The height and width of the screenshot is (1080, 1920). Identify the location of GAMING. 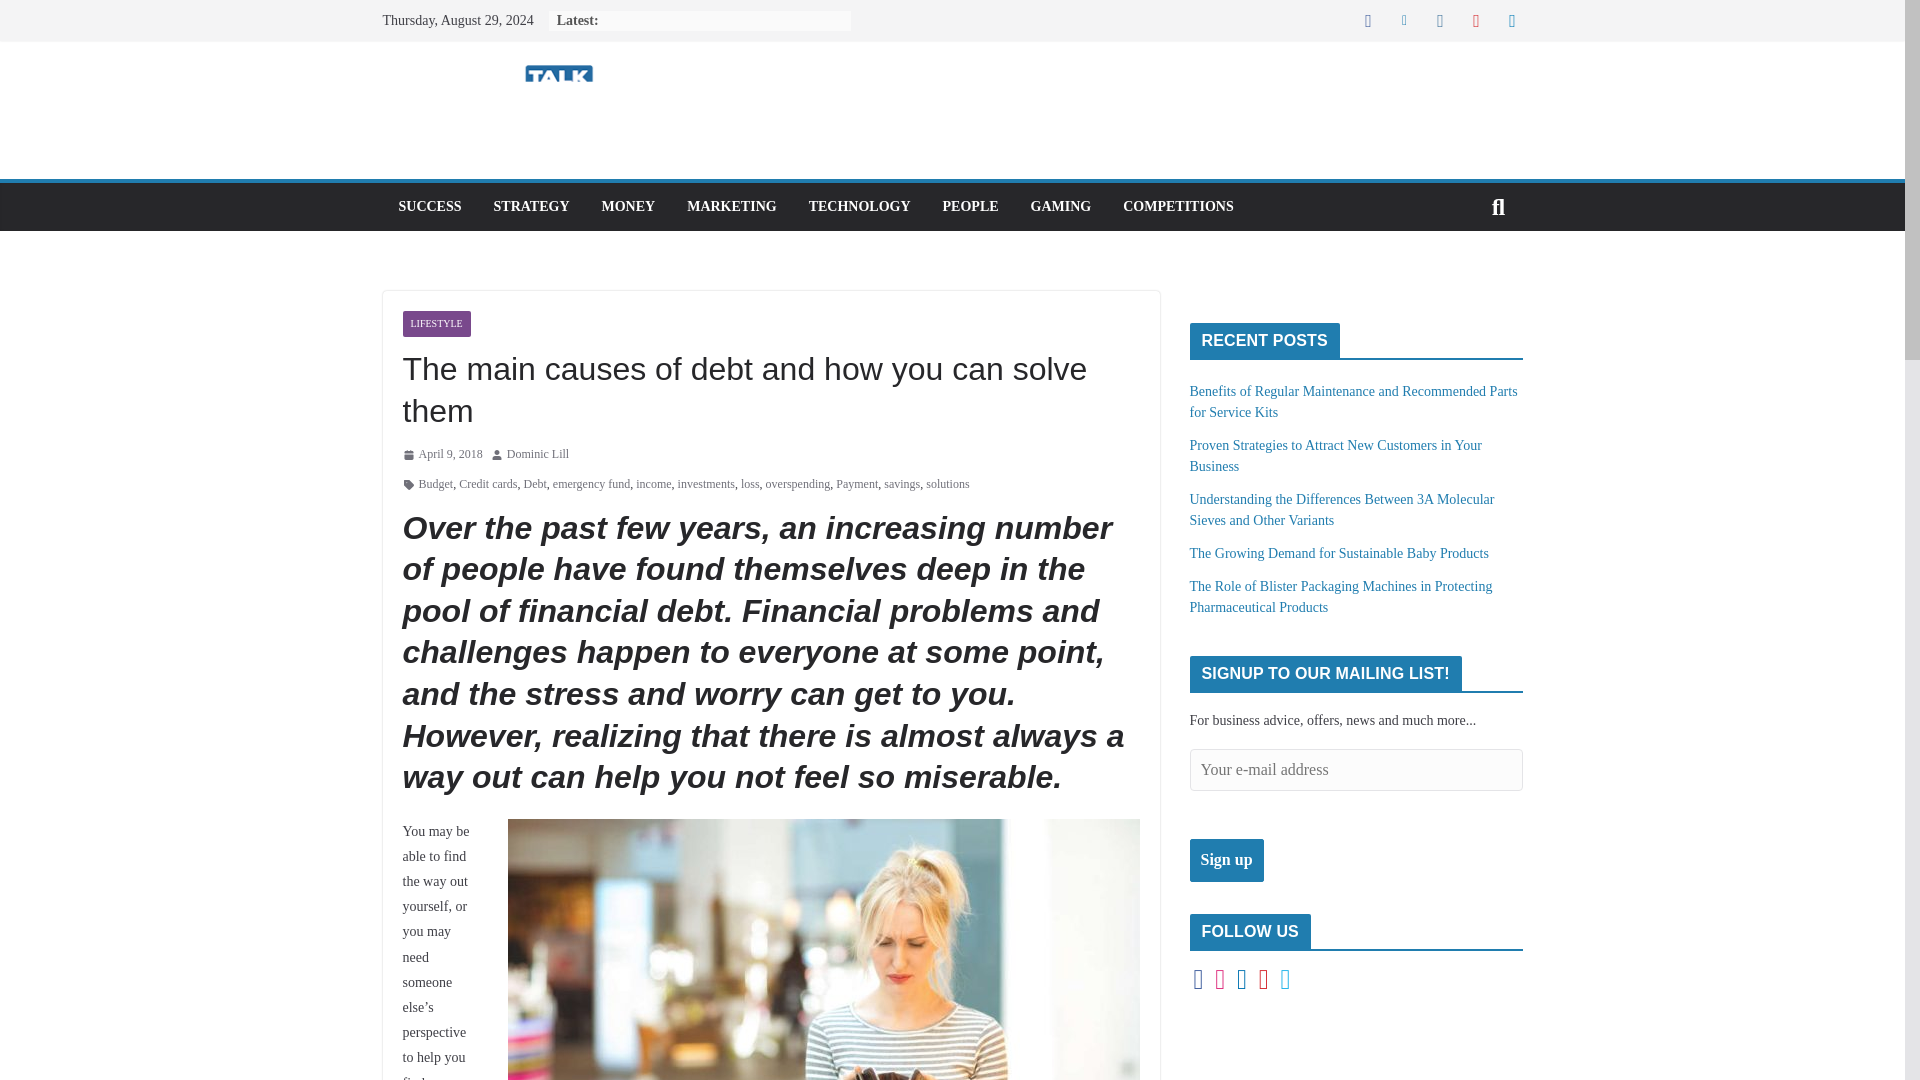
(1062, 207).